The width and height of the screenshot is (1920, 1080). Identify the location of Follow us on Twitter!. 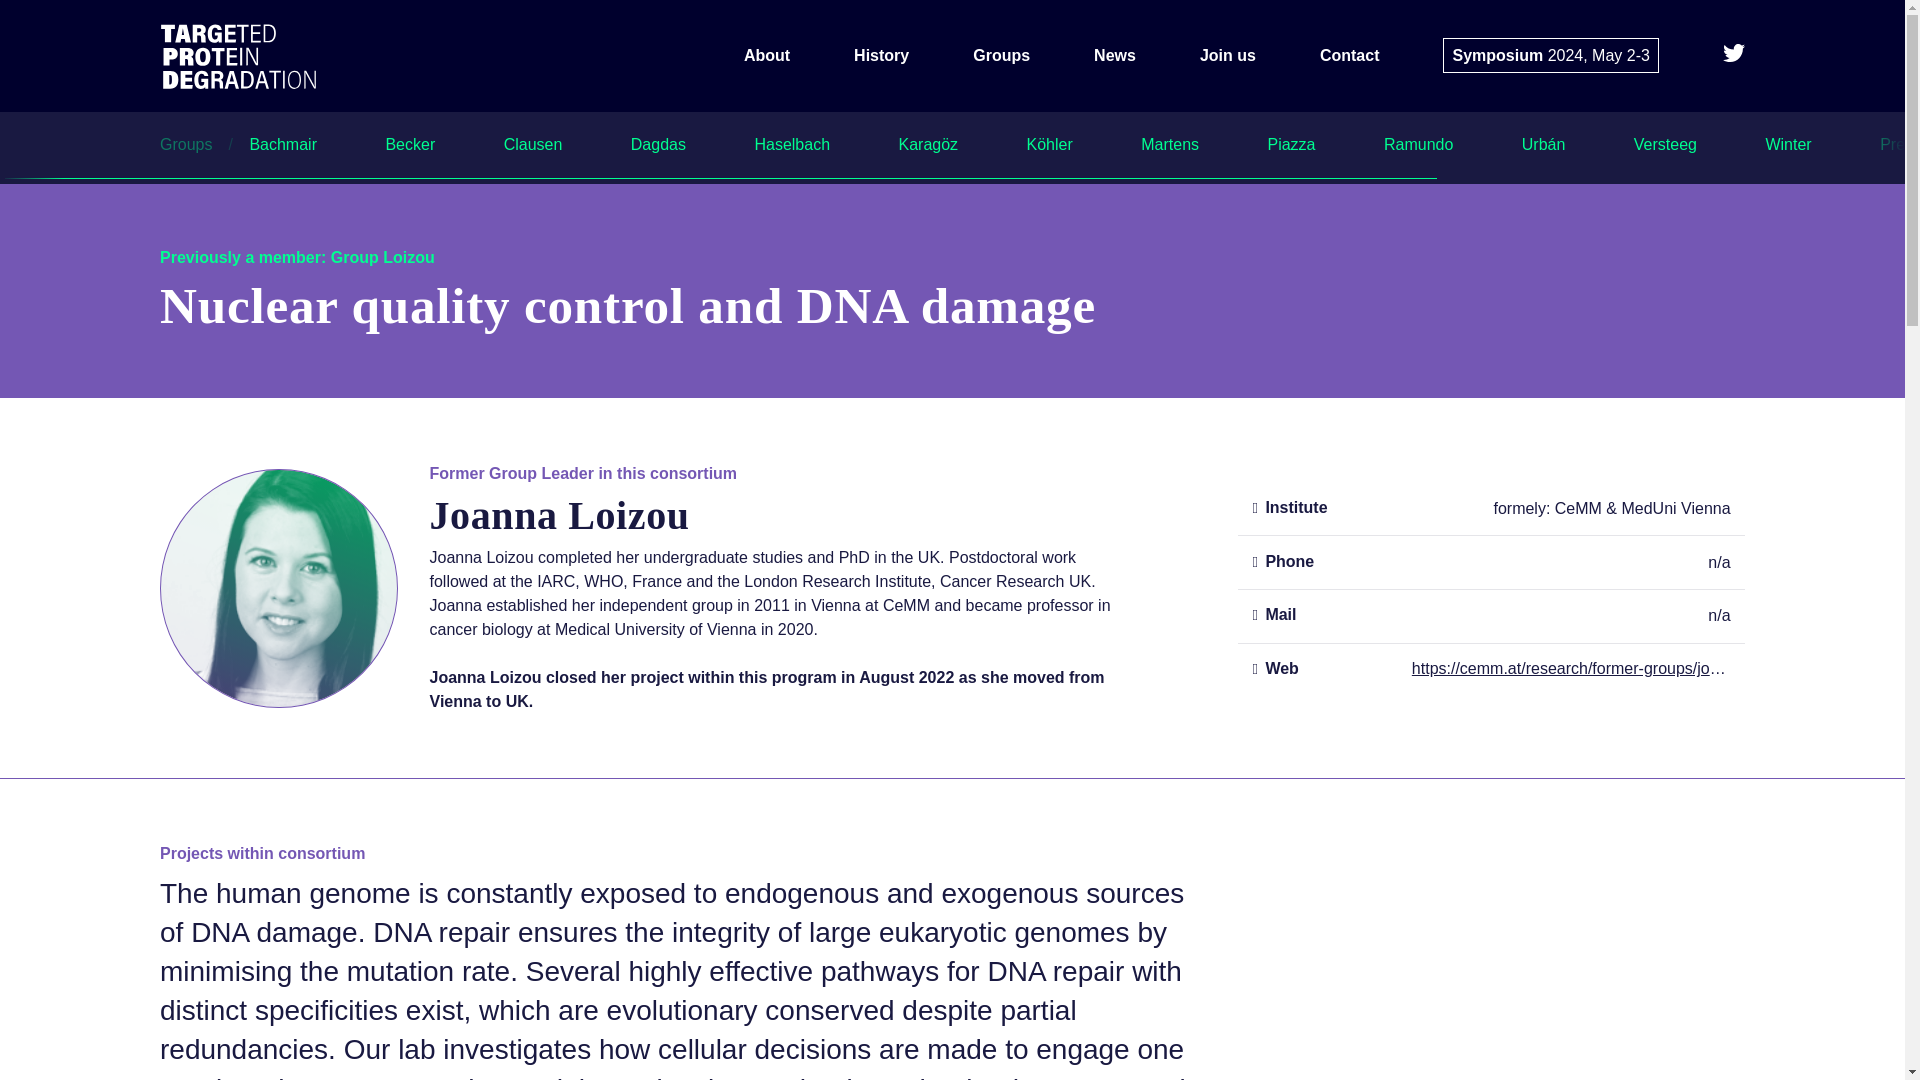
(1734, 56).